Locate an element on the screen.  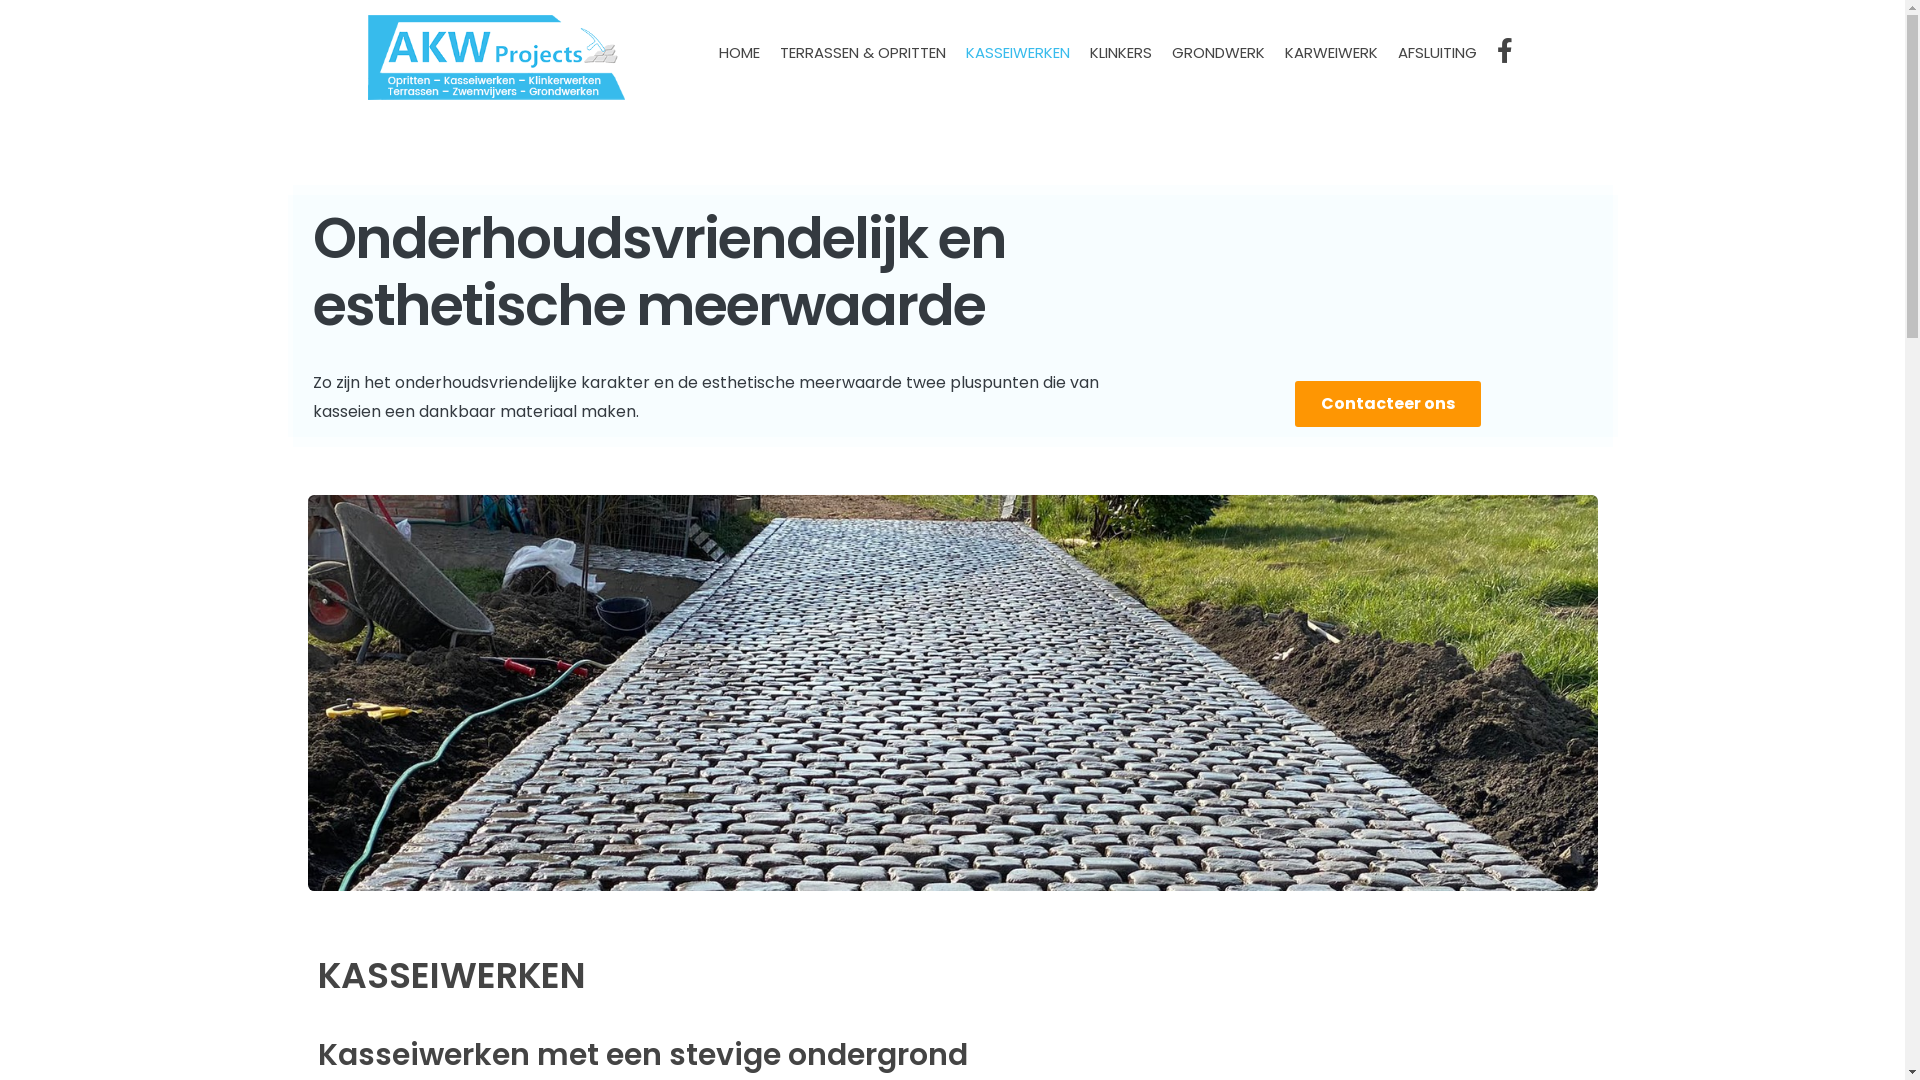
Contacteer ons is located at coordinates (1388, 404).